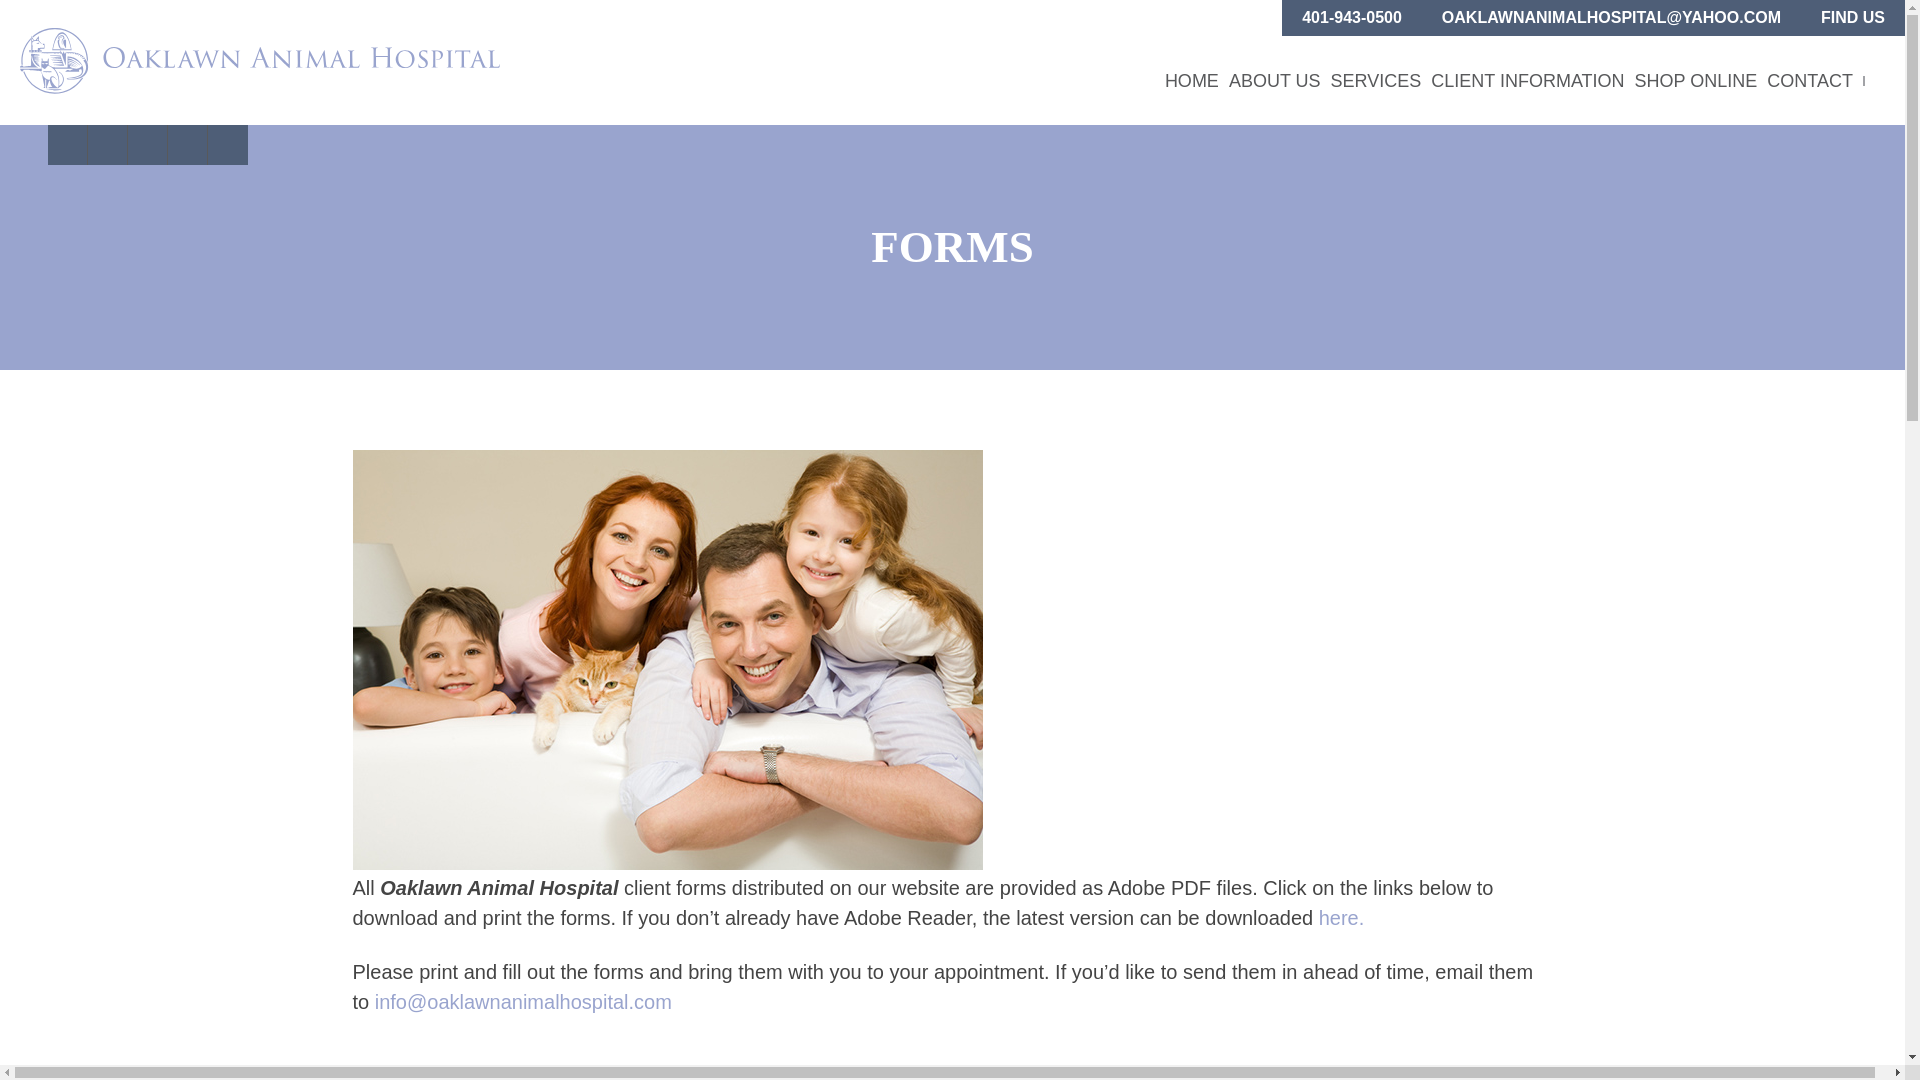 This screenshot has width=1920, height=1080. What do you see at coordinates (1852, 18) in the screenshot?
I see `FIND US` at bounding box center [1852, 18].